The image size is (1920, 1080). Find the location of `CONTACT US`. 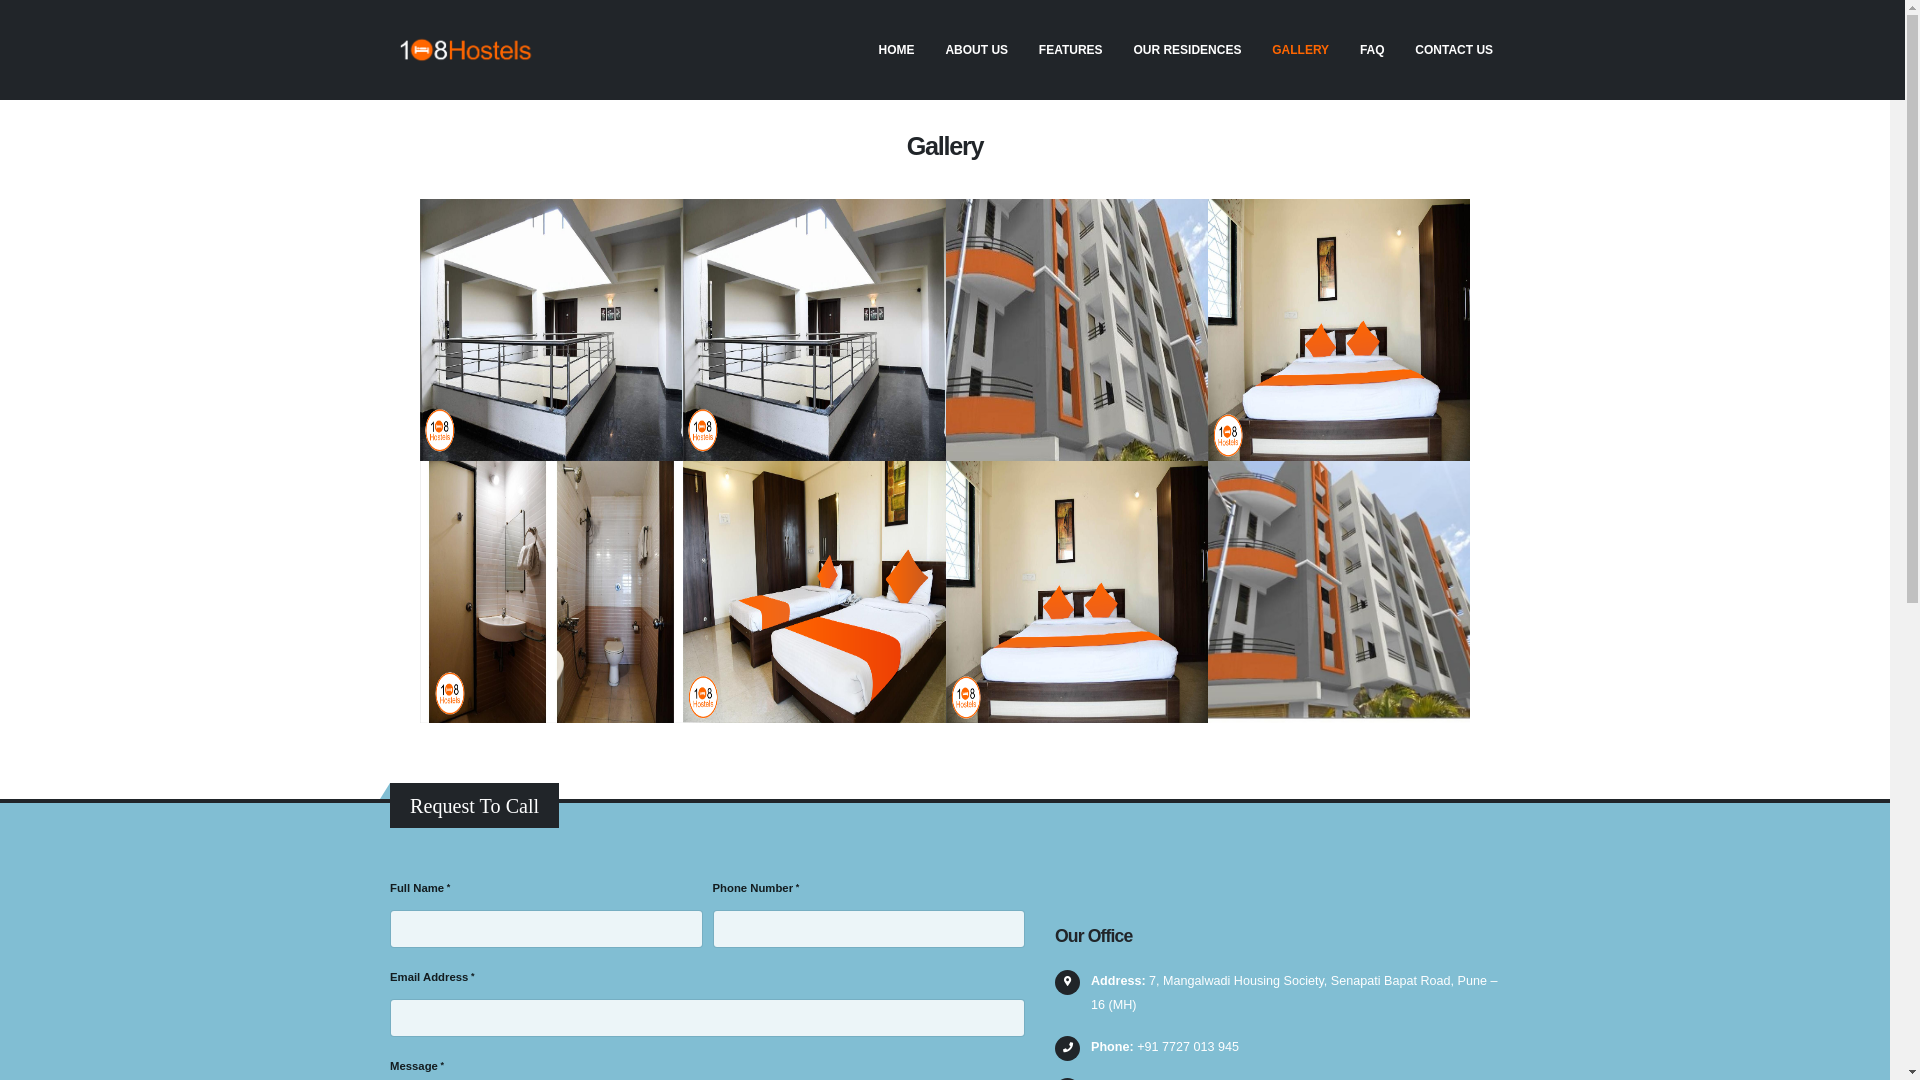

CONTACT US is located at coordinates (1454, 50).